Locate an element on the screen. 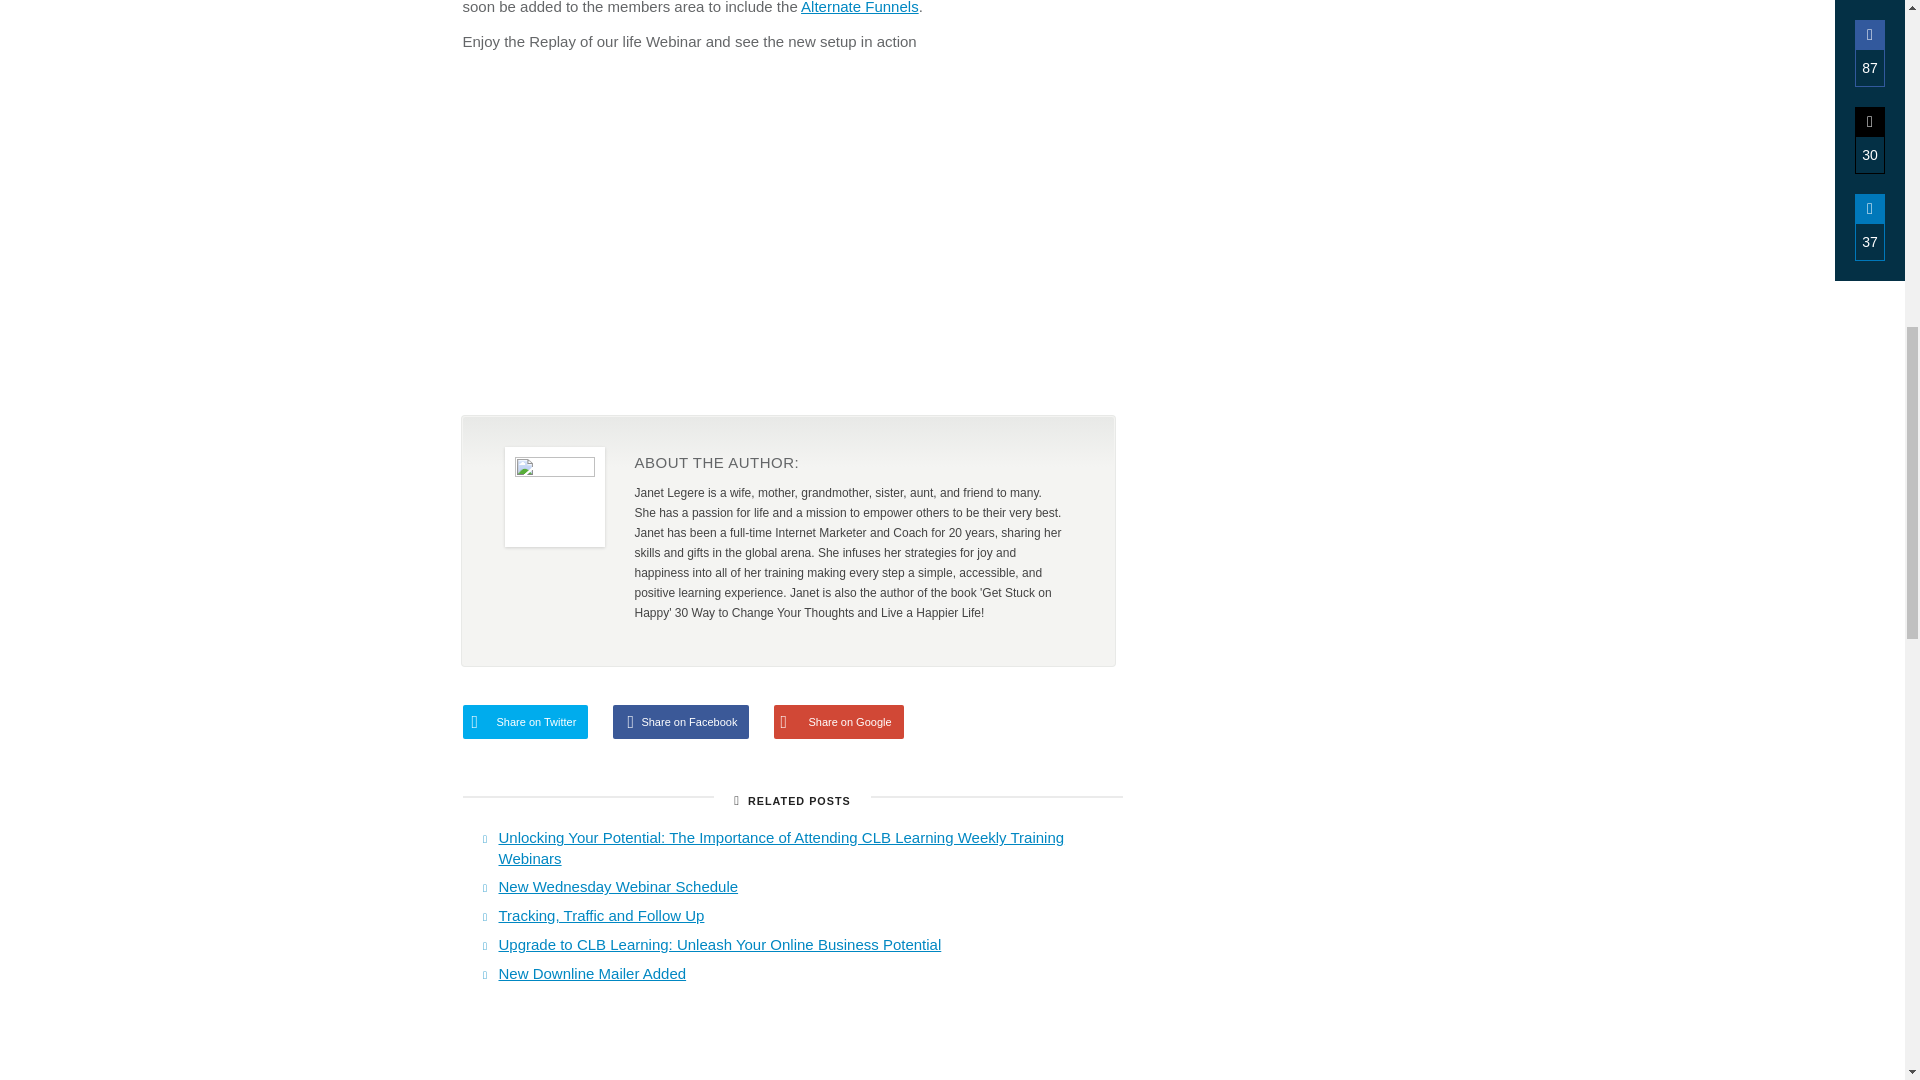  Share on Twitter is located at coordinates (524, 722).